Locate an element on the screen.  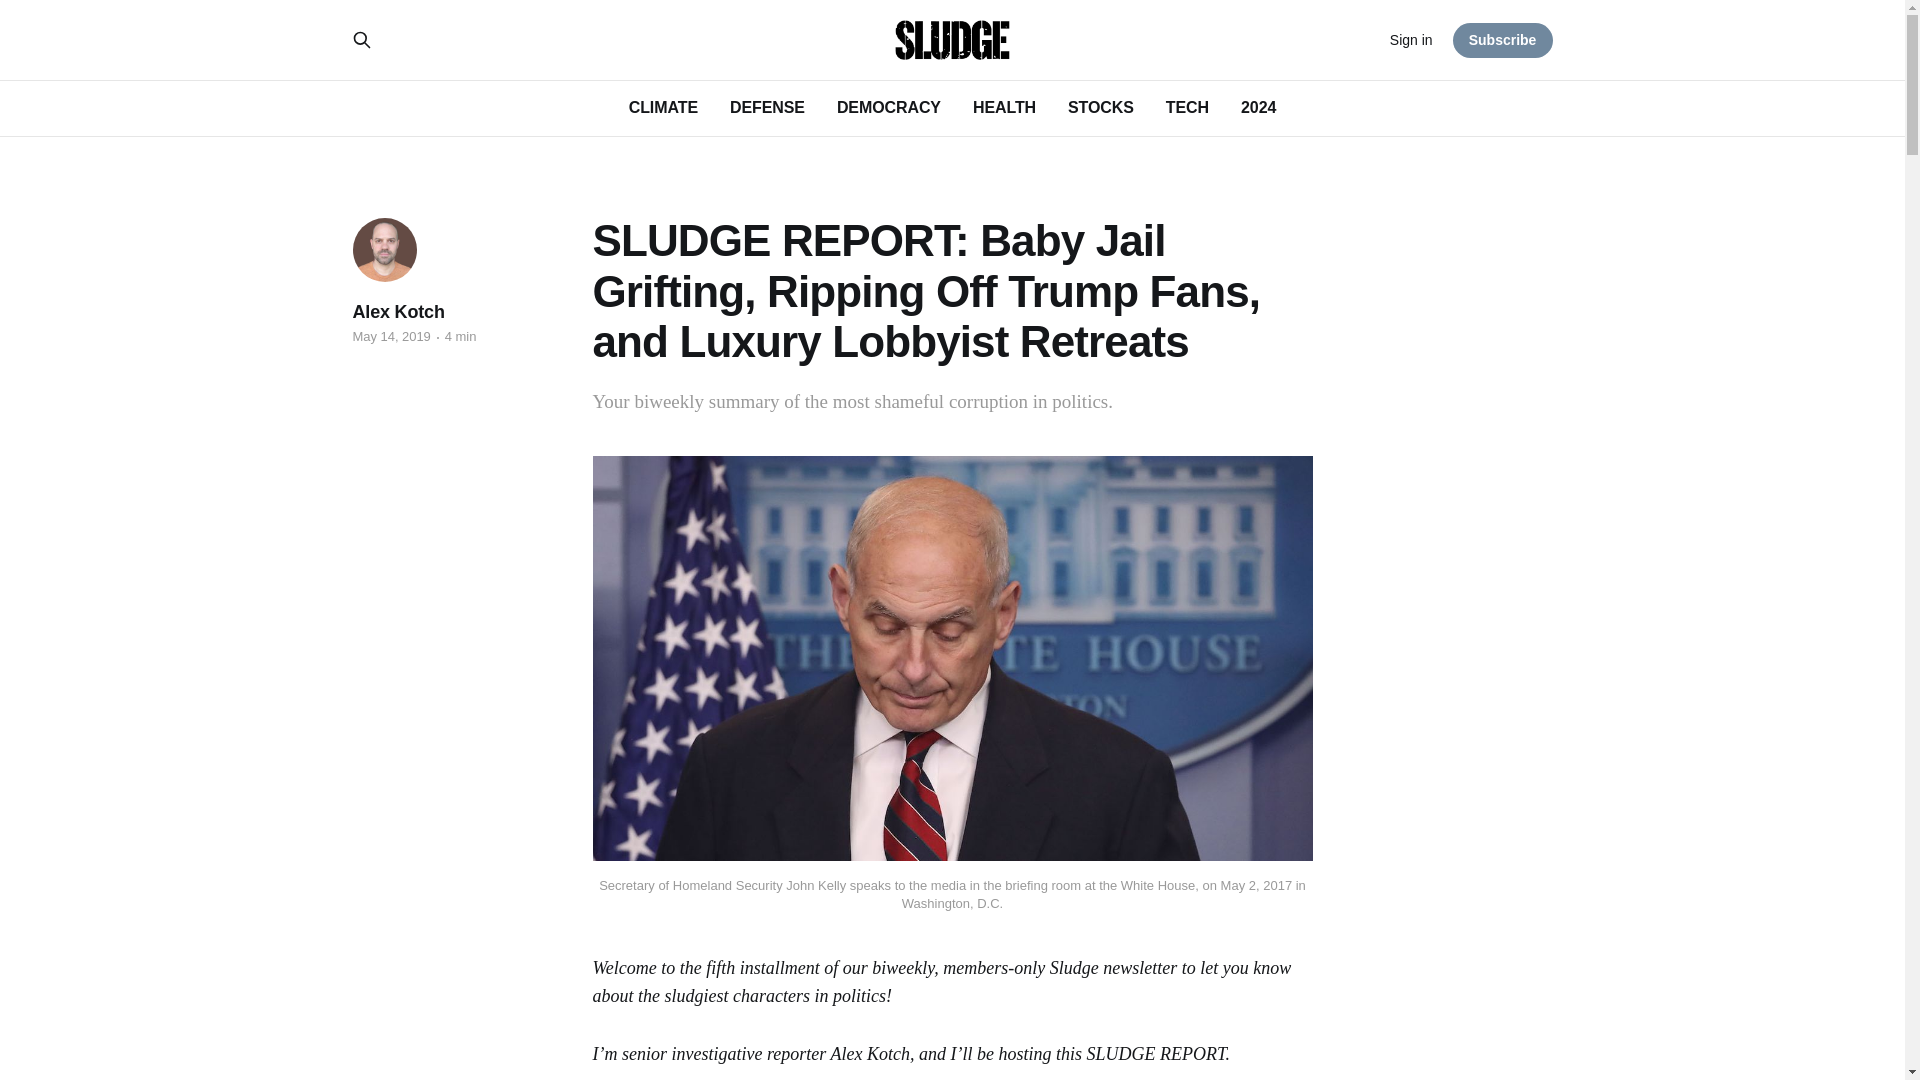
STOCKS is located at coordinates (1100, 107).